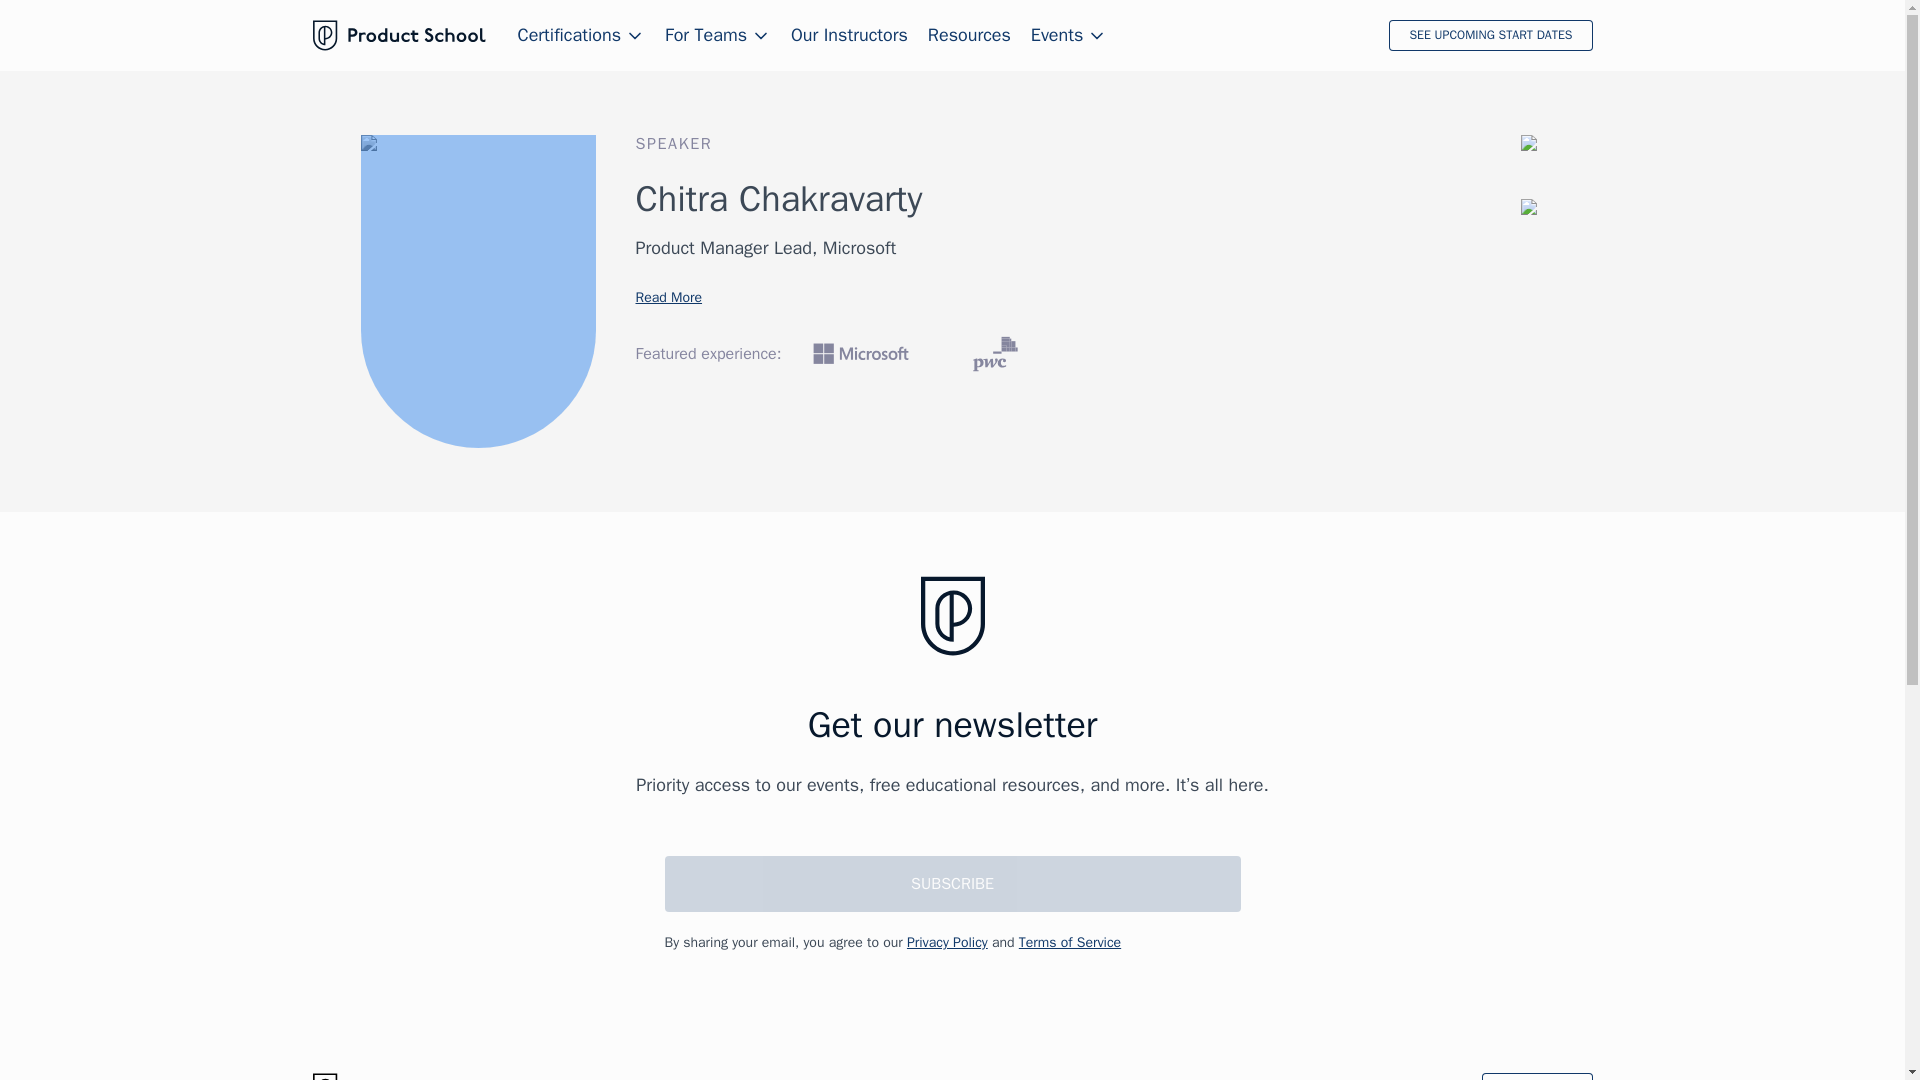 The image size is (1920, 1080). Describe the element at coordinates (850, 35) in the screenshot. I see `Our Instructors` at that location.